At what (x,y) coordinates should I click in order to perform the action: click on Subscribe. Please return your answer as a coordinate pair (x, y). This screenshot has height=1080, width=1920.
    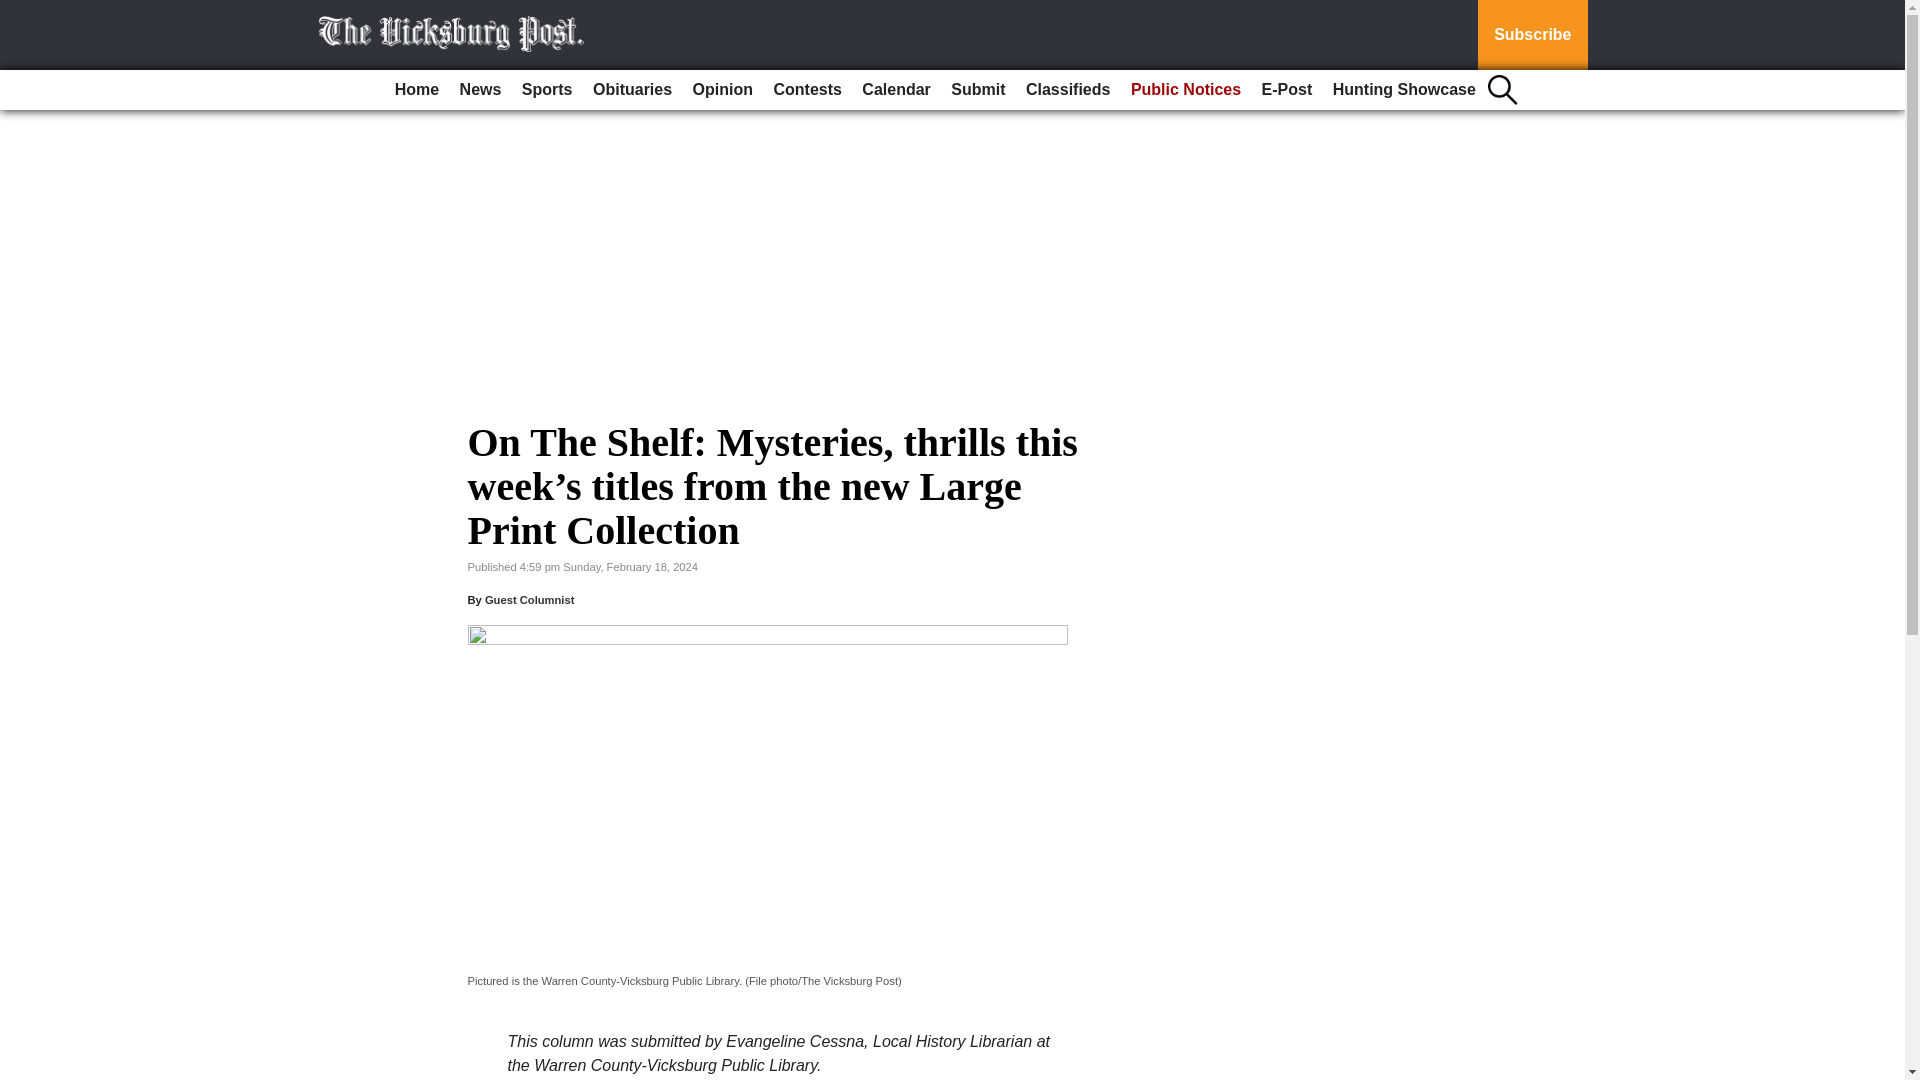
    Looking at the image, I should click on (1532, 35).